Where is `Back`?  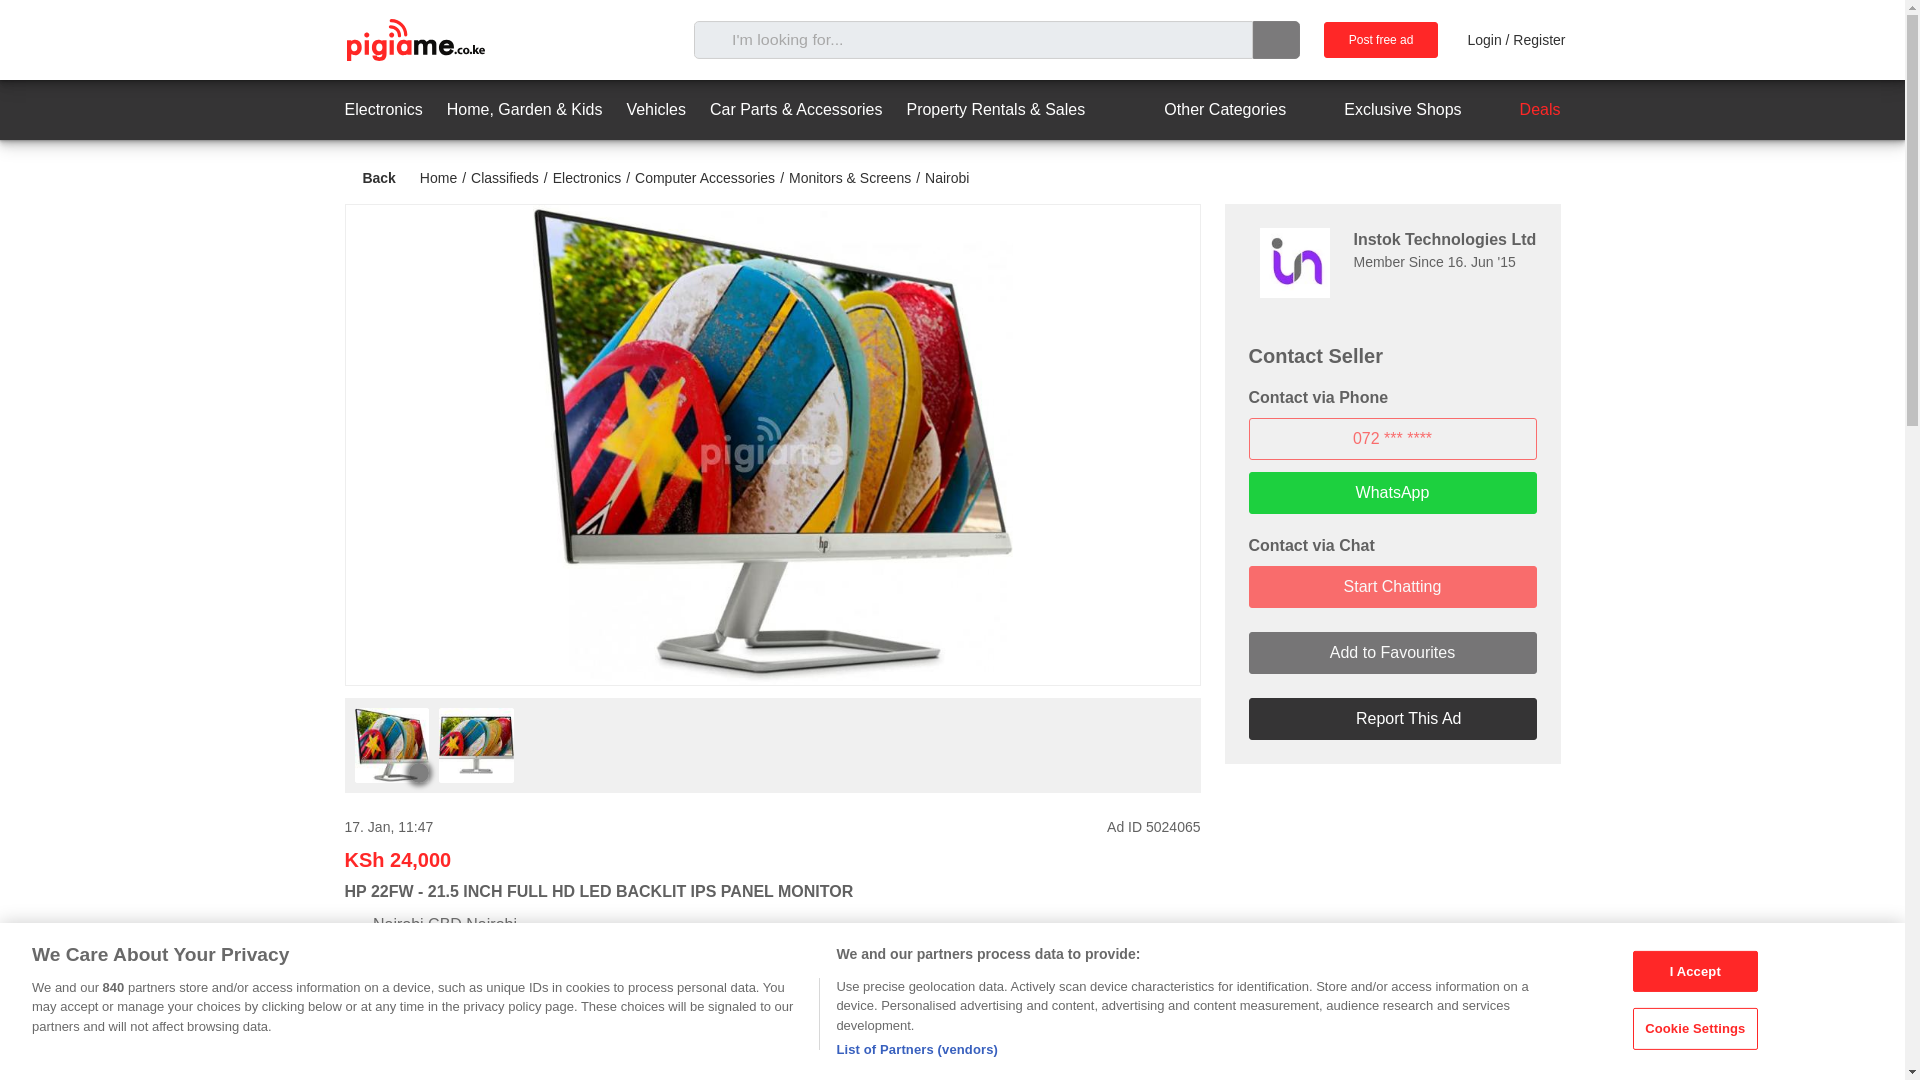 Back is located at coordinates (369, 178).